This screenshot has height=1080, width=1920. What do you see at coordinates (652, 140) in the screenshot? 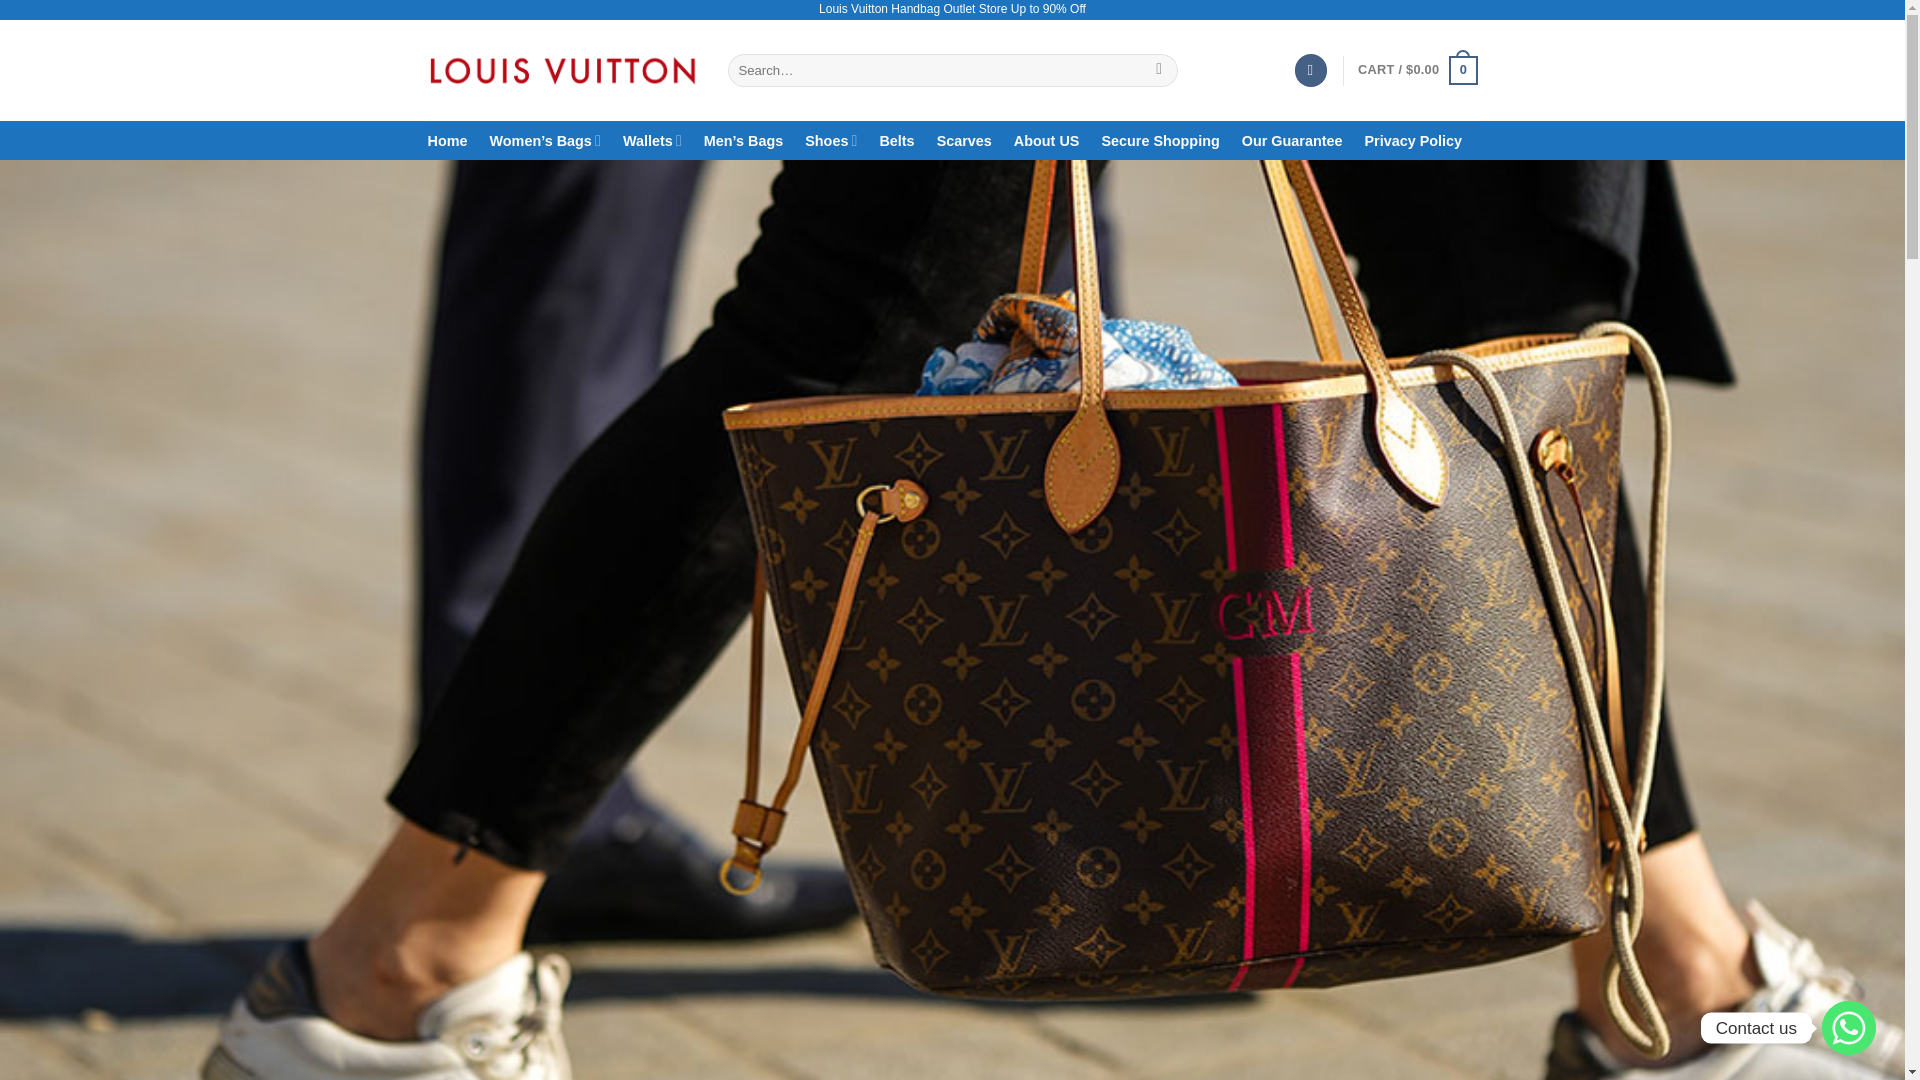
I see `Wallets` at bounding box center [652, 140].